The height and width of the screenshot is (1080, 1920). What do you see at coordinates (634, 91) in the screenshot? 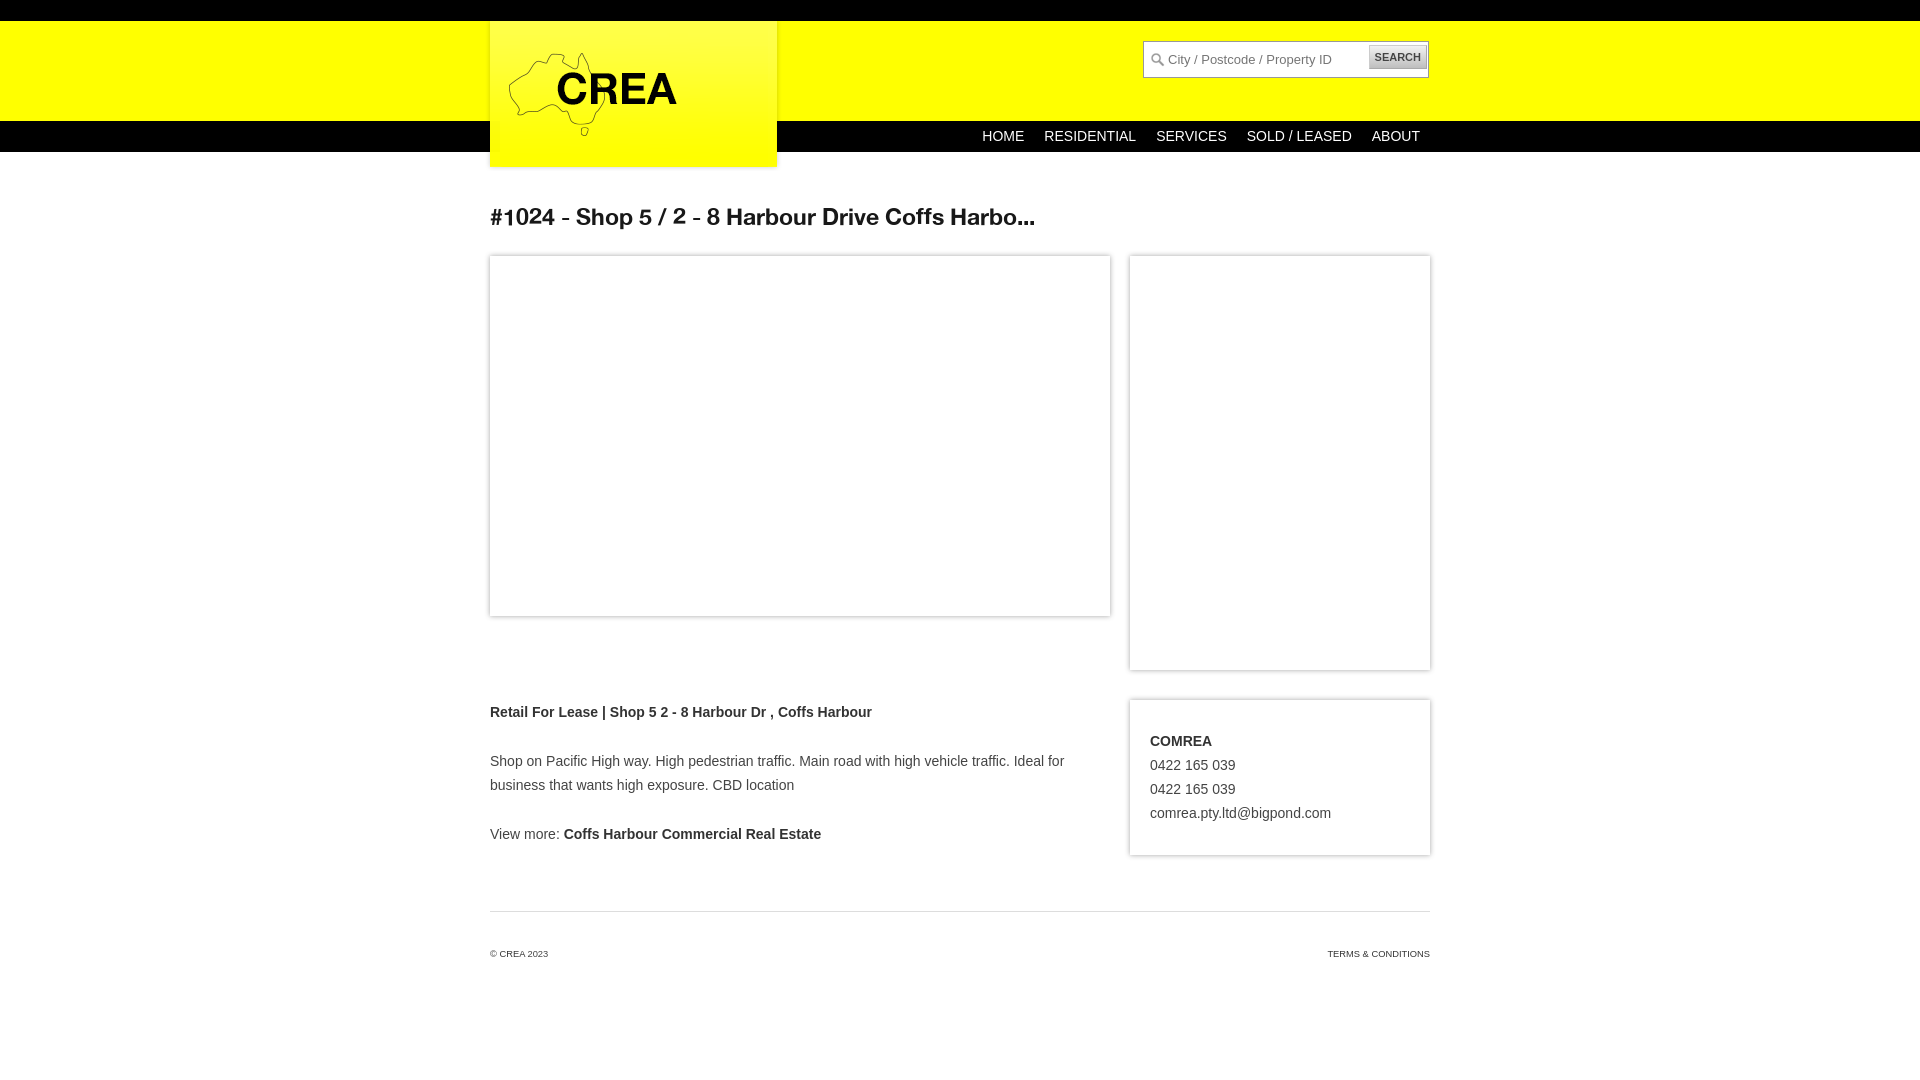
I see `Commercial Real Estate Australia` at bounding box center [634, 91].